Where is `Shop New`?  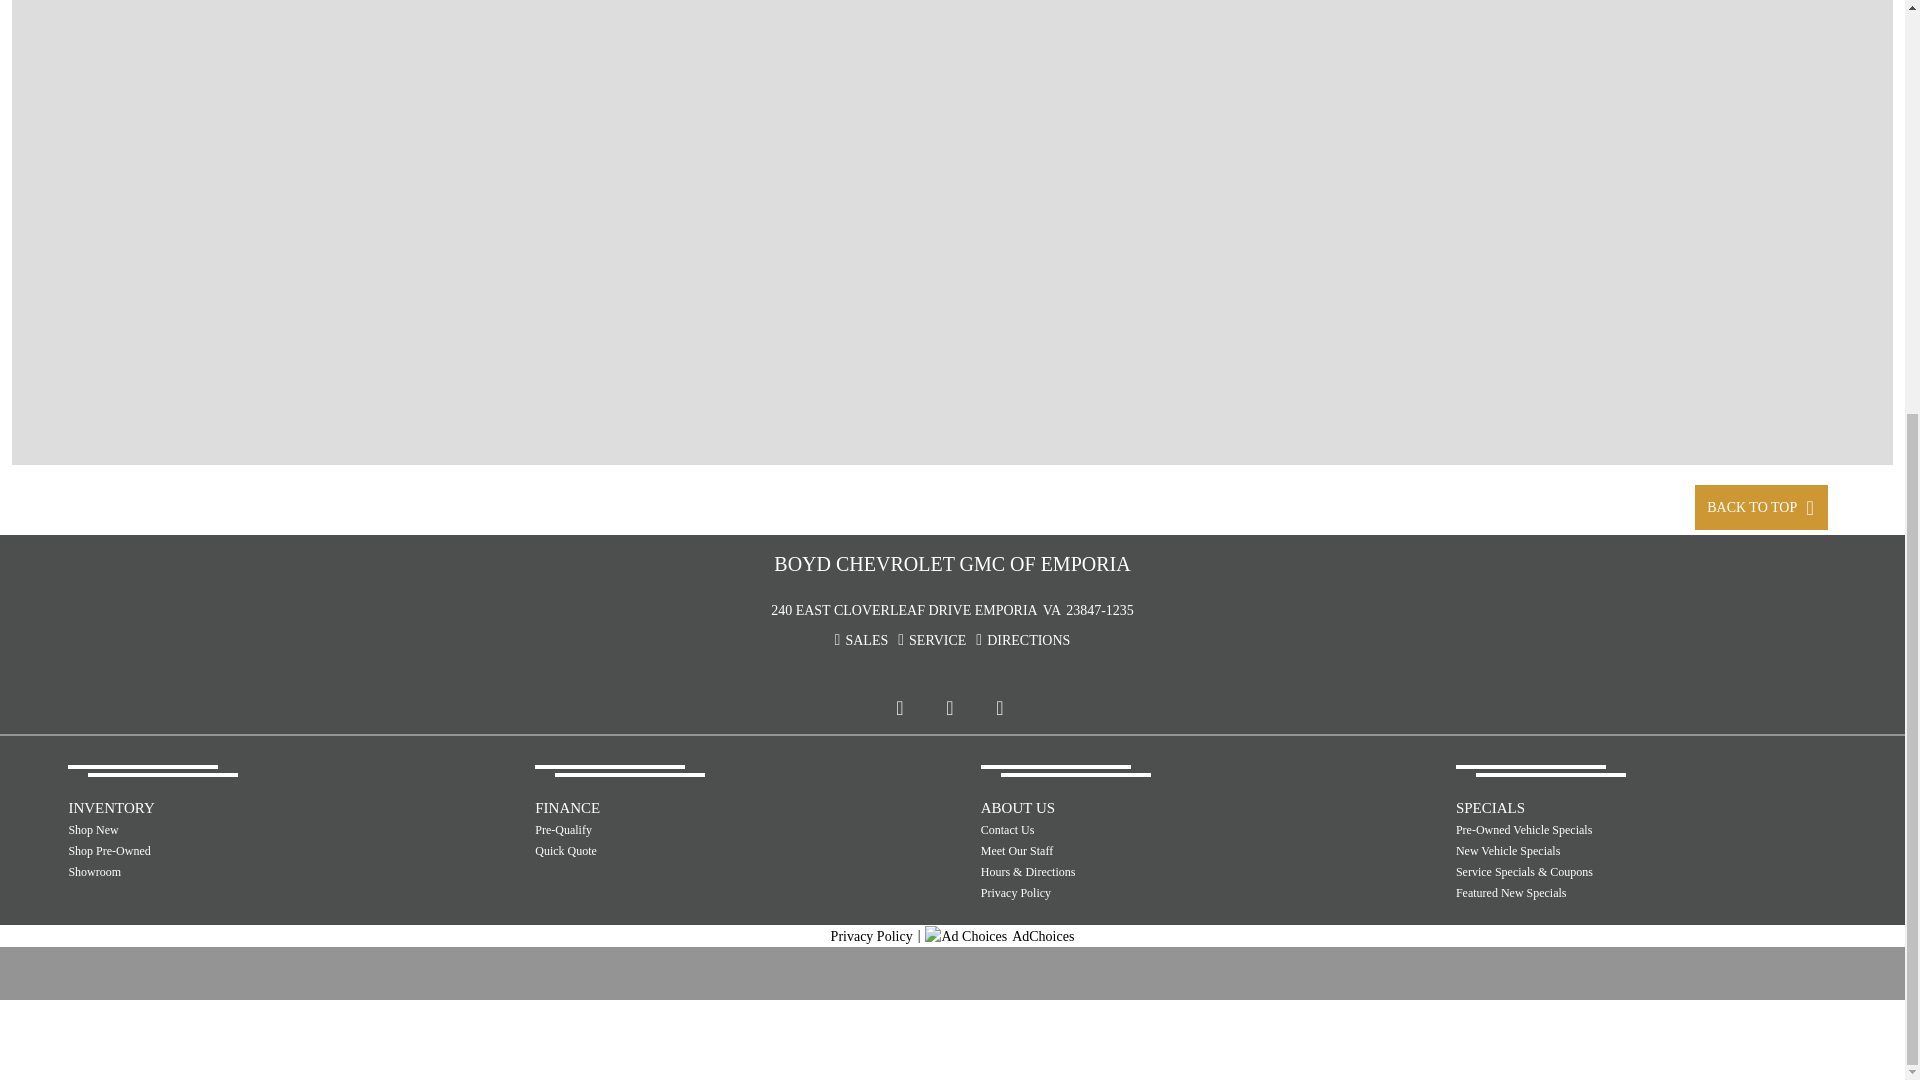
Shop New is located at coordinates (218, 830).